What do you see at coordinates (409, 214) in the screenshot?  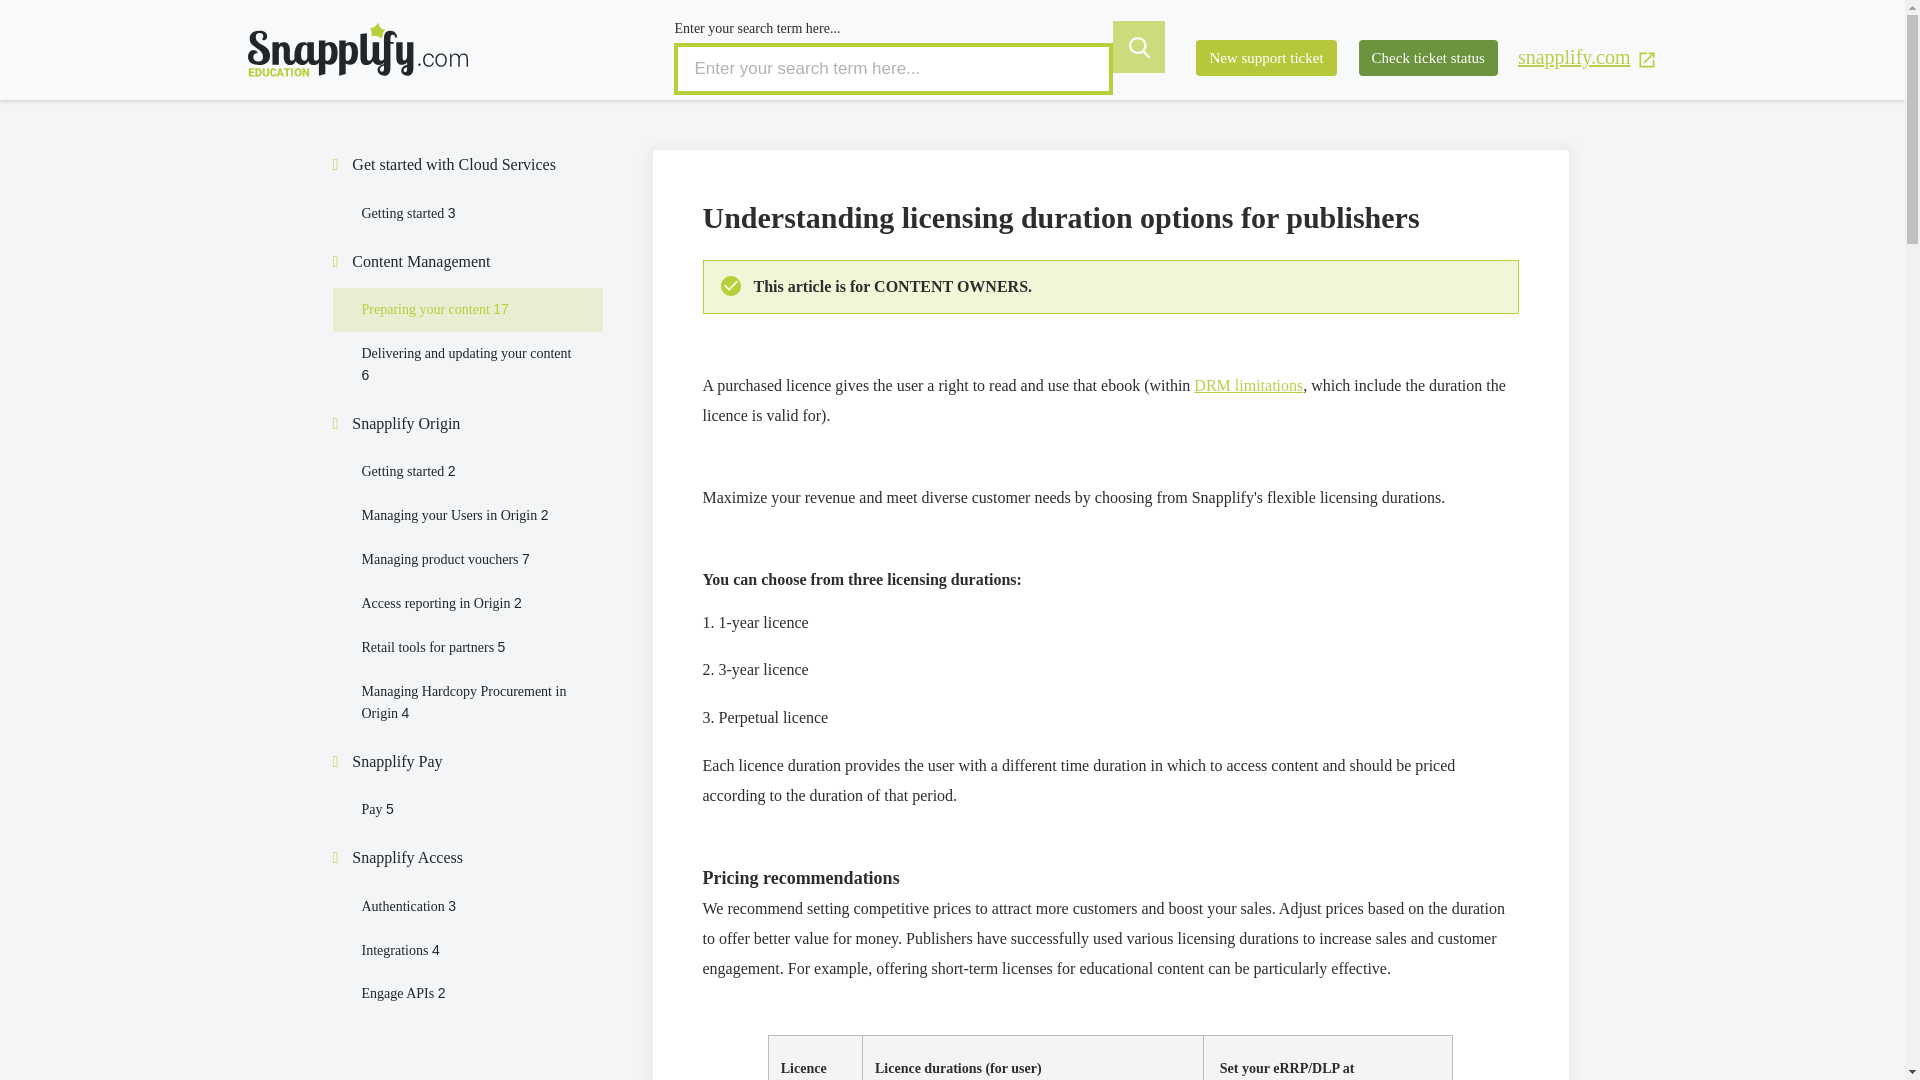 I see `Getting started 3` at bounding box center [409, 214].